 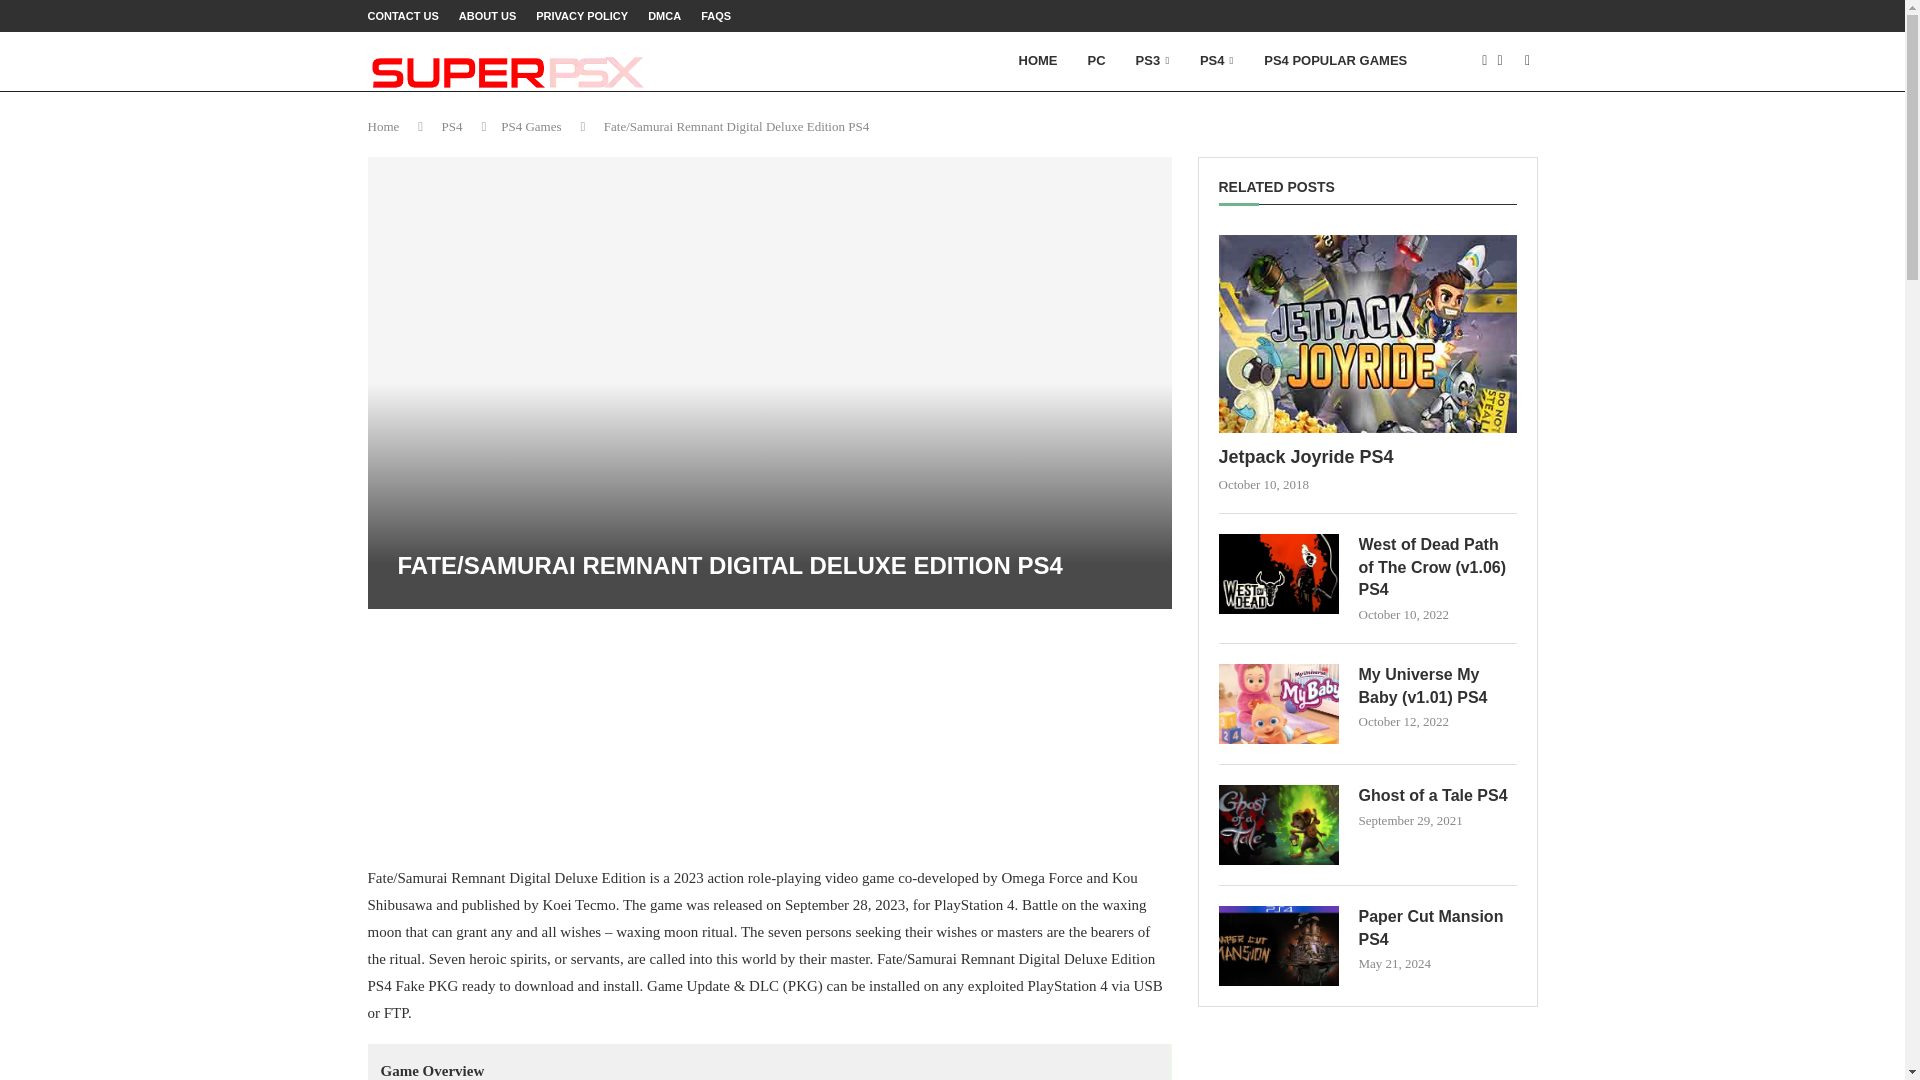 What do you see at coordinates (1336, 61) in the screenshot?
I see `PS4 POPULAR GAMES` at bounding box center [1336, 61].